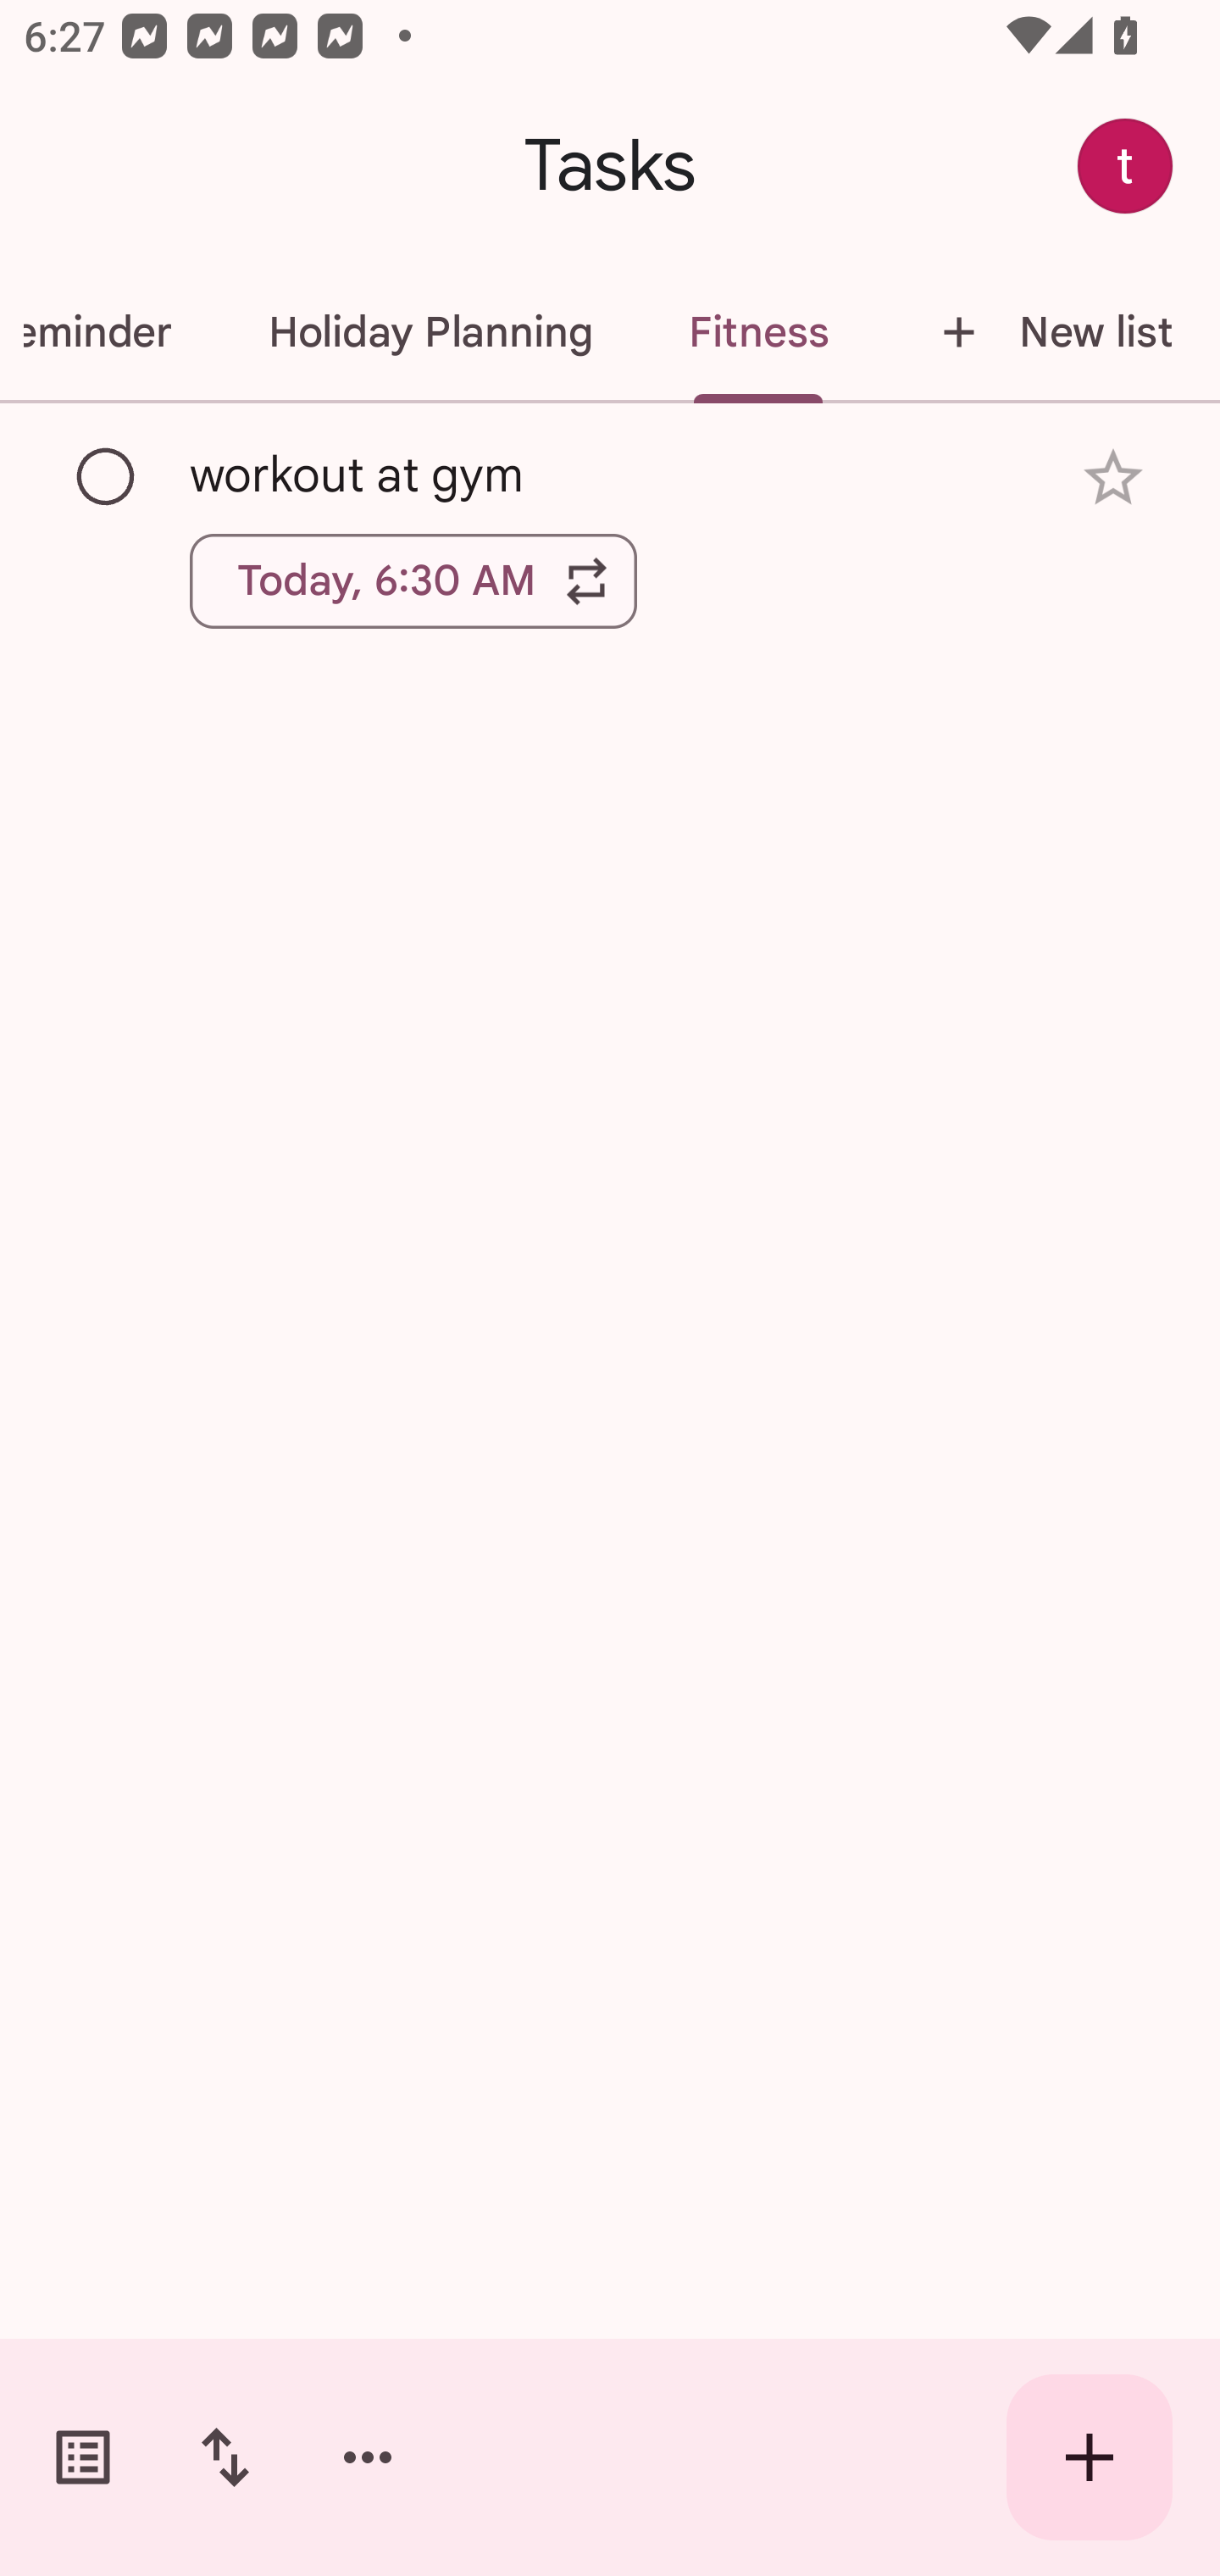 The image size is (1220, 2576). I want to click on Create new task, so click(1090, 2457).